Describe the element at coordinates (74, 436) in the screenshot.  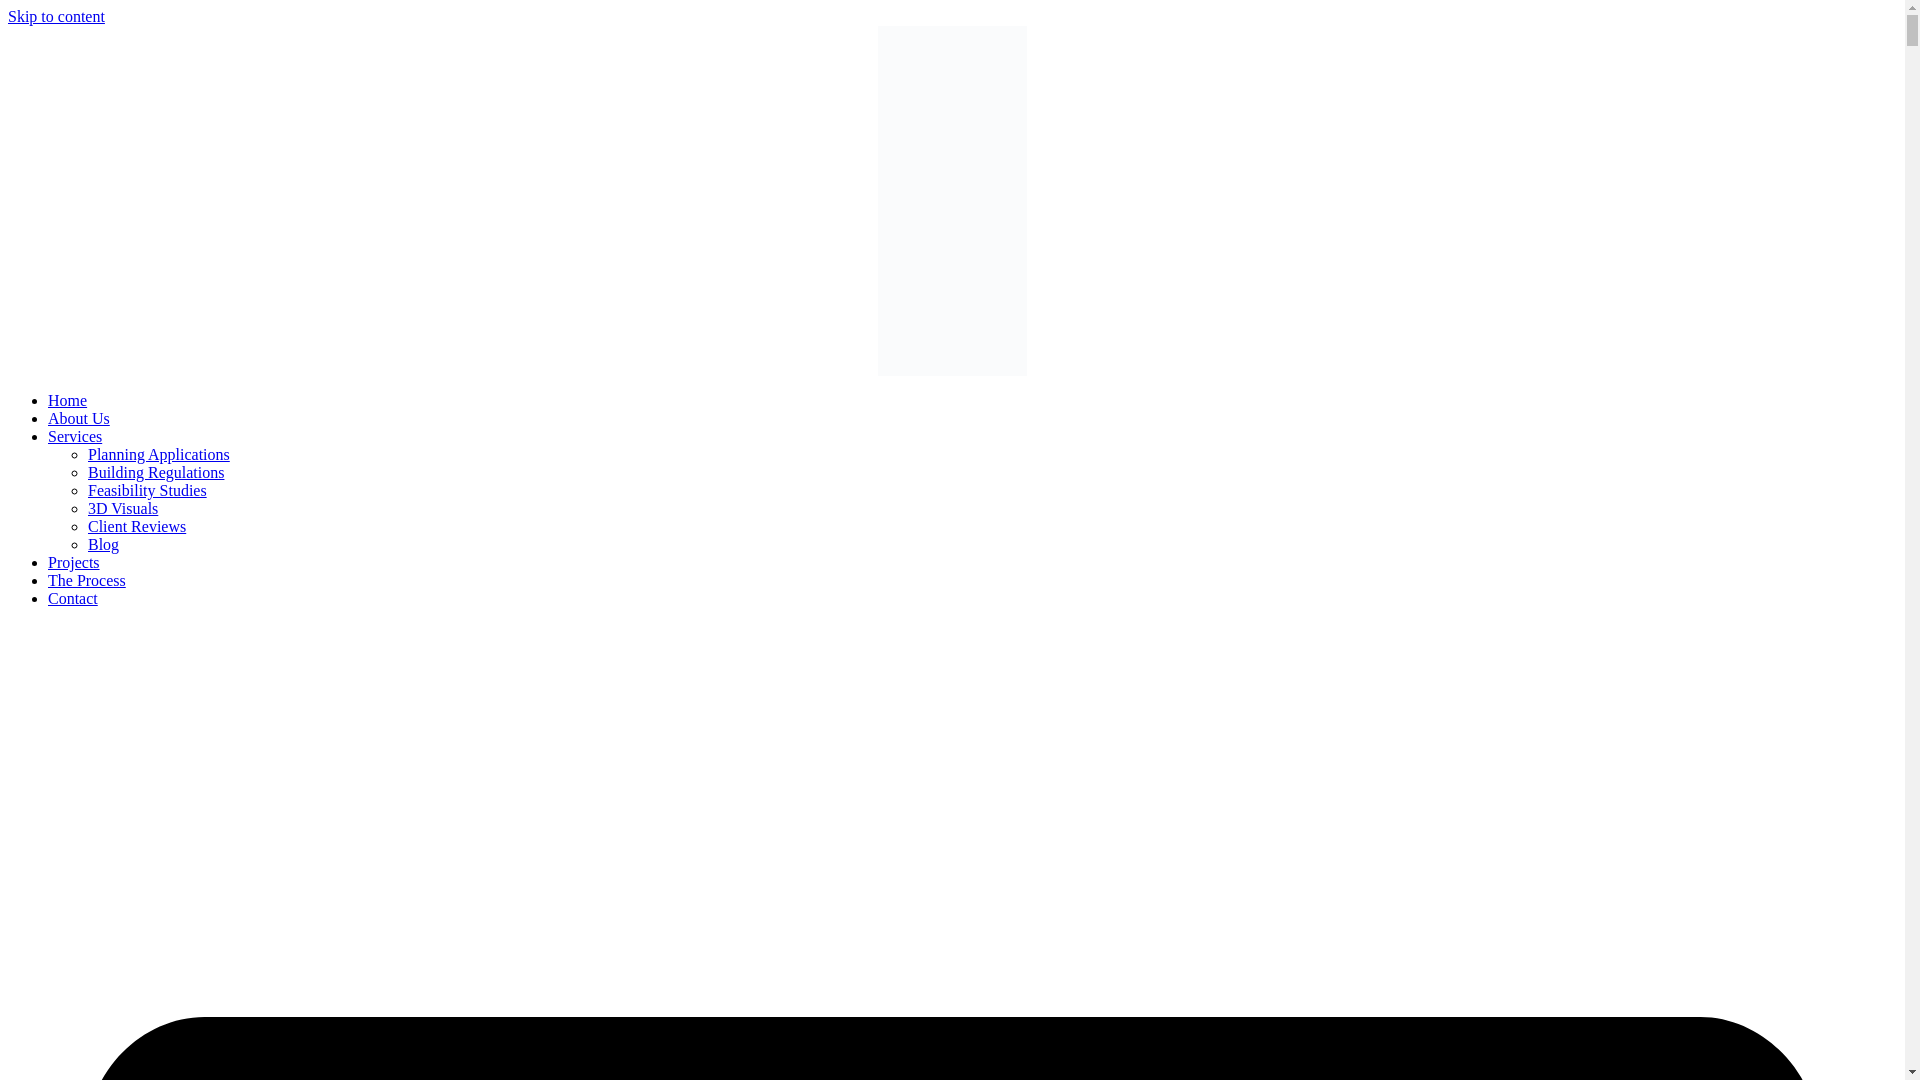
I see `Services` at that location.